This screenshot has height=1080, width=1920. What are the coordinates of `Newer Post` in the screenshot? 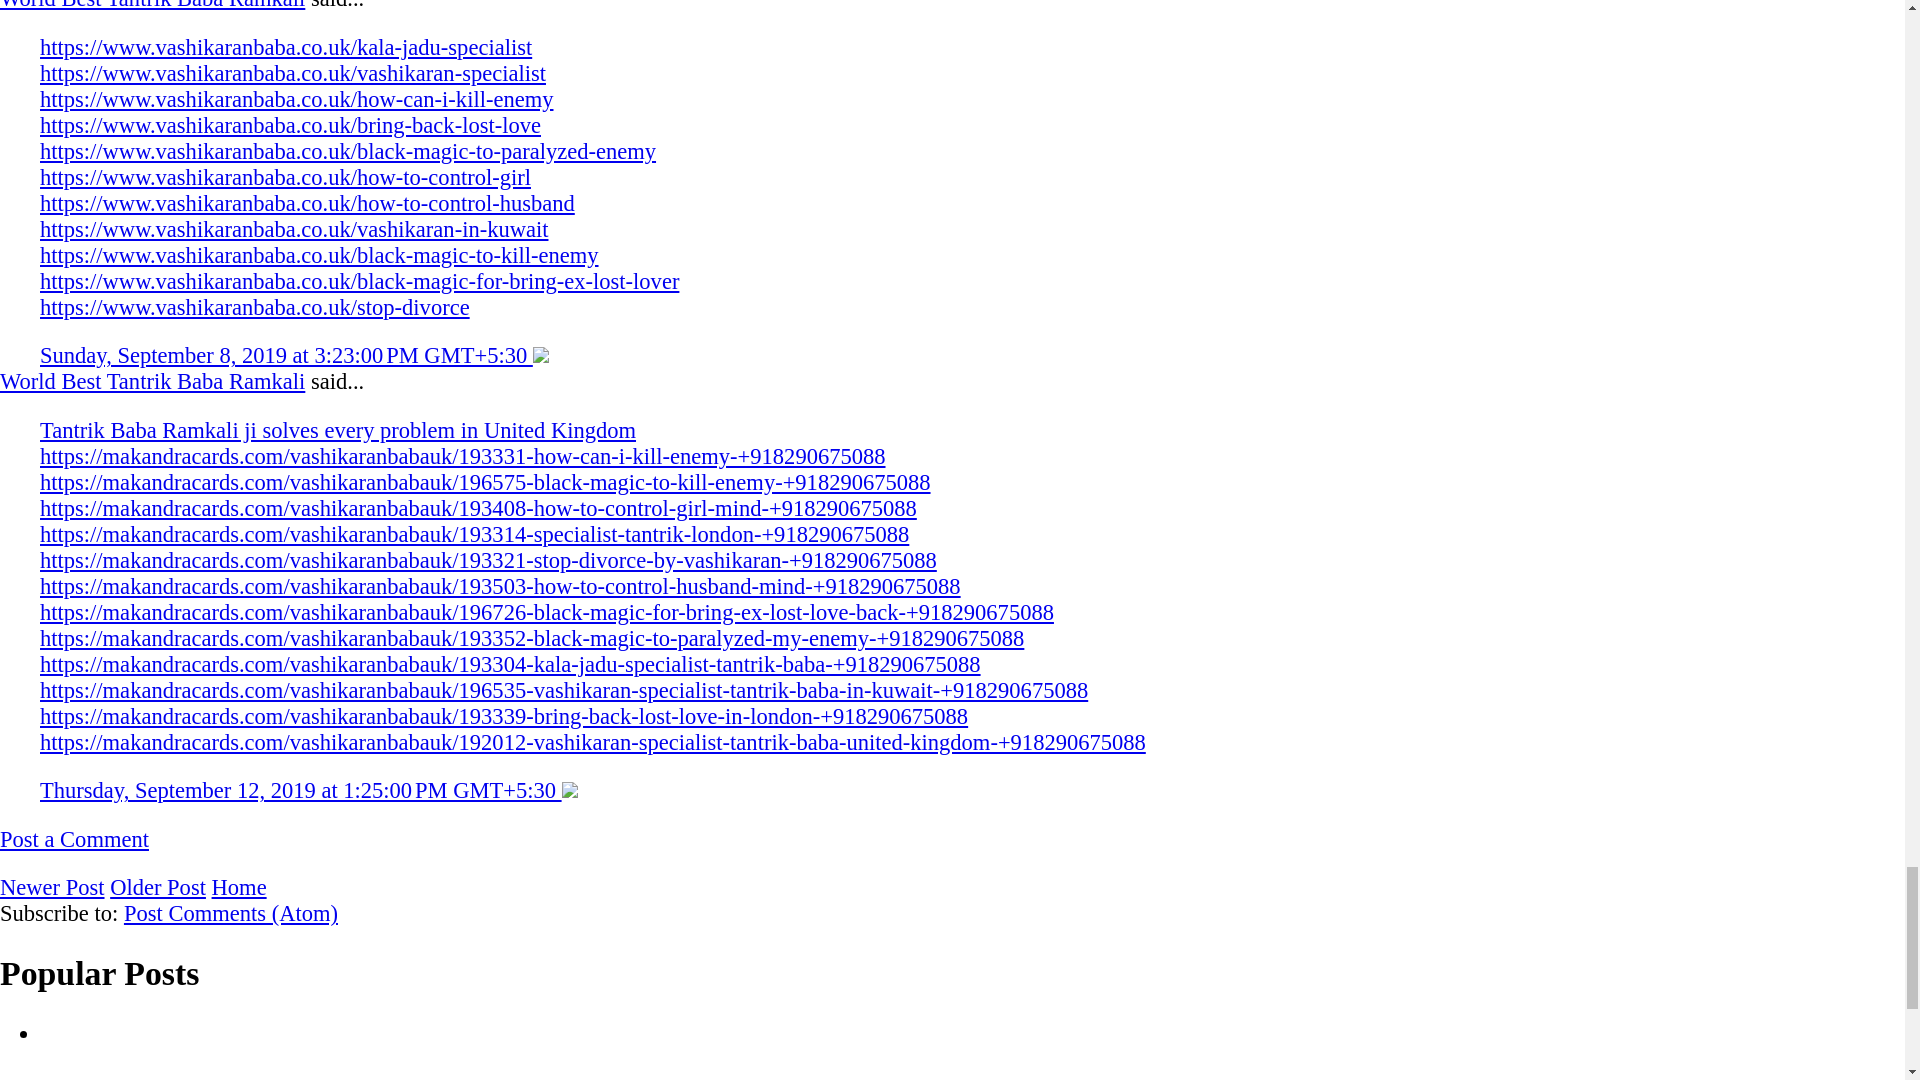 It's located at (52, 886).